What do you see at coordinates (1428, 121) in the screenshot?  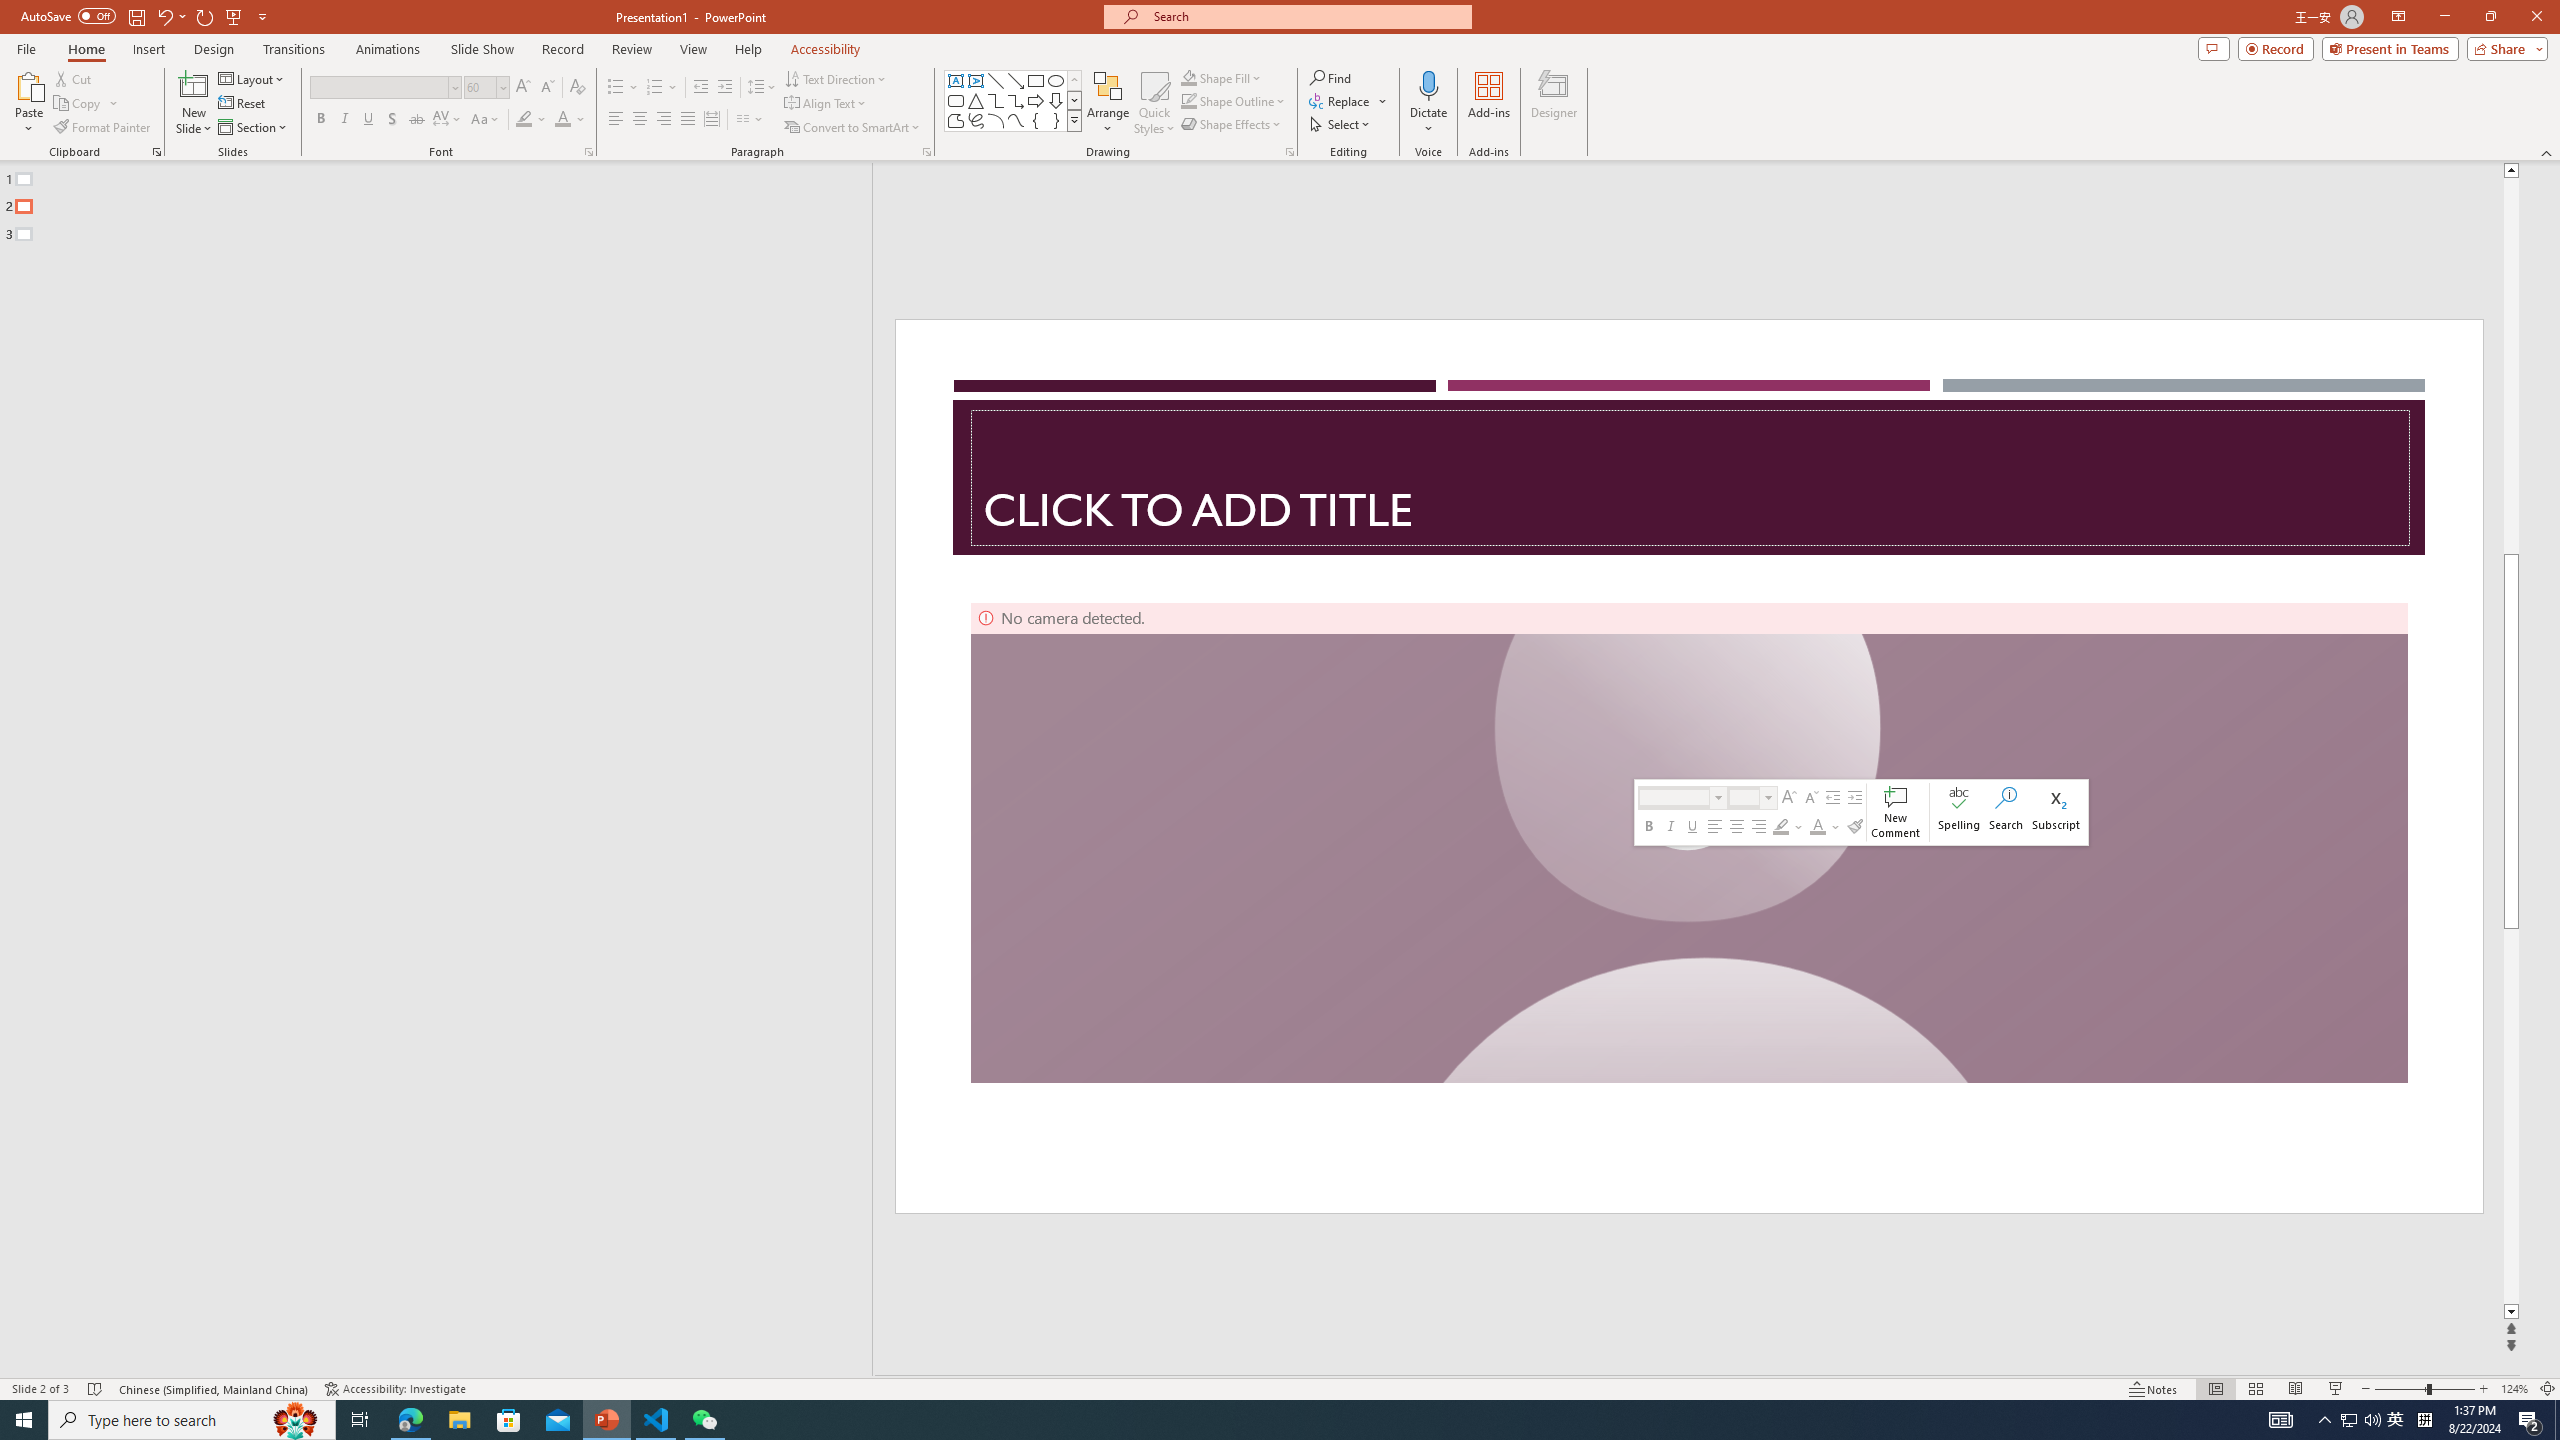 I see `More Options` at bounding box center [1428, 121].